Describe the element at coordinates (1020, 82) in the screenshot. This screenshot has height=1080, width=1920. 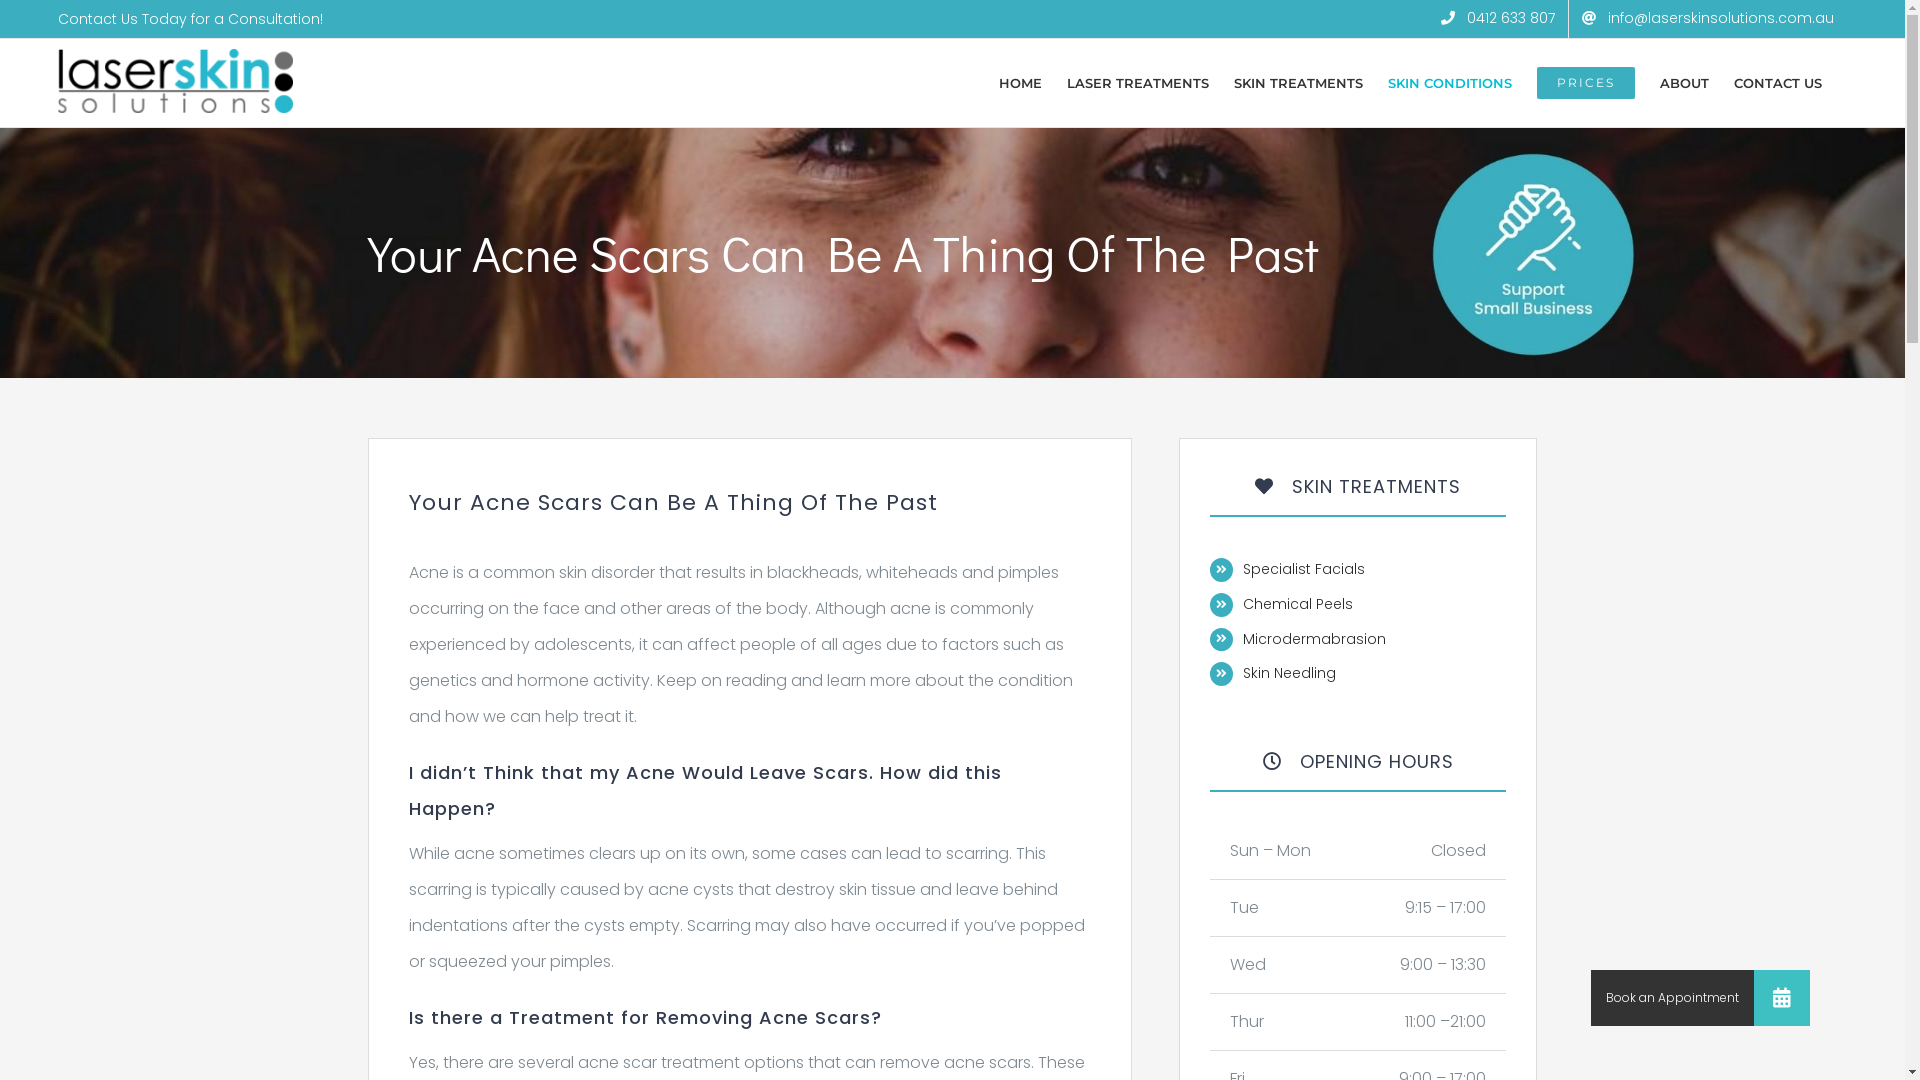
I see `HOME` at that location.